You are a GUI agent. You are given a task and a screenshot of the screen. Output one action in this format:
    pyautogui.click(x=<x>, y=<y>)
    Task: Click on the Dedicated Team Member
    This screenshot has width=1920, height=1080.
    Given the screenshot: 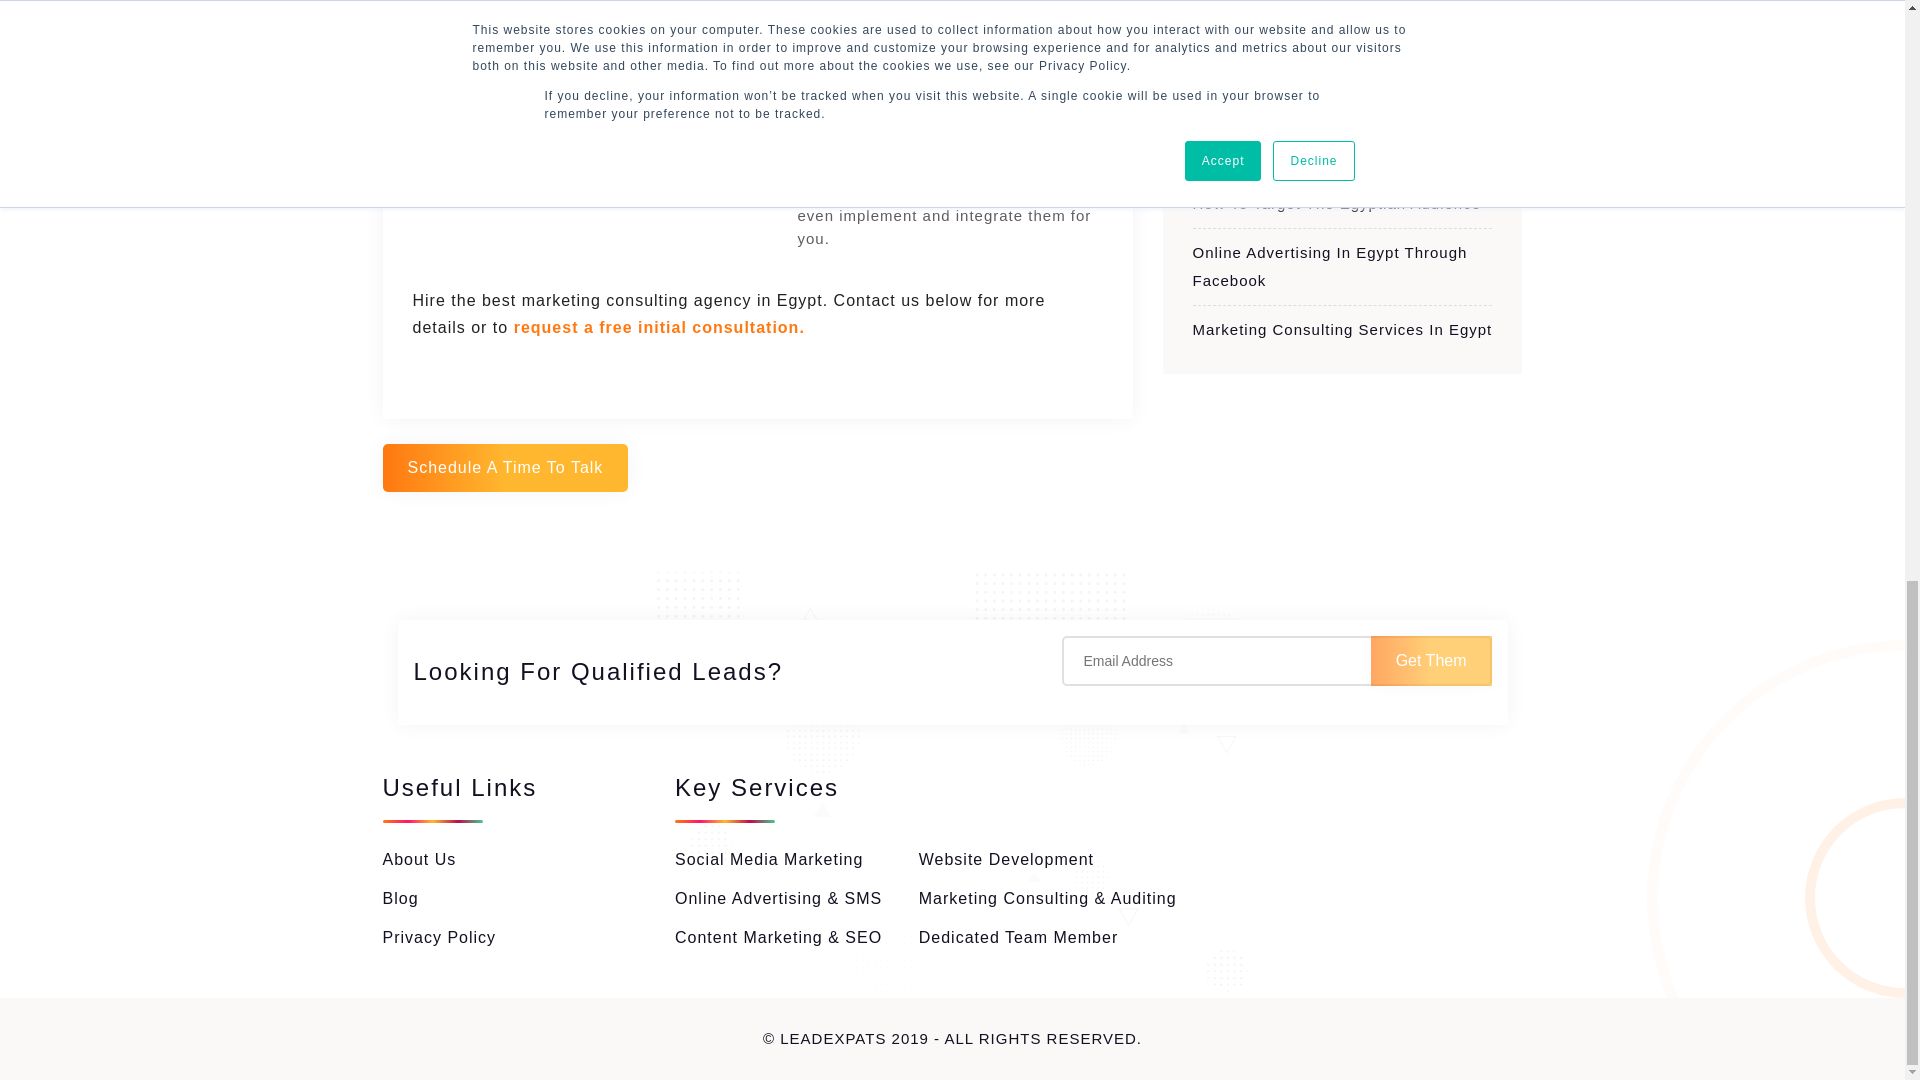 What is the action you would take?
    pyautogui.click(x=1018, y=937)
    